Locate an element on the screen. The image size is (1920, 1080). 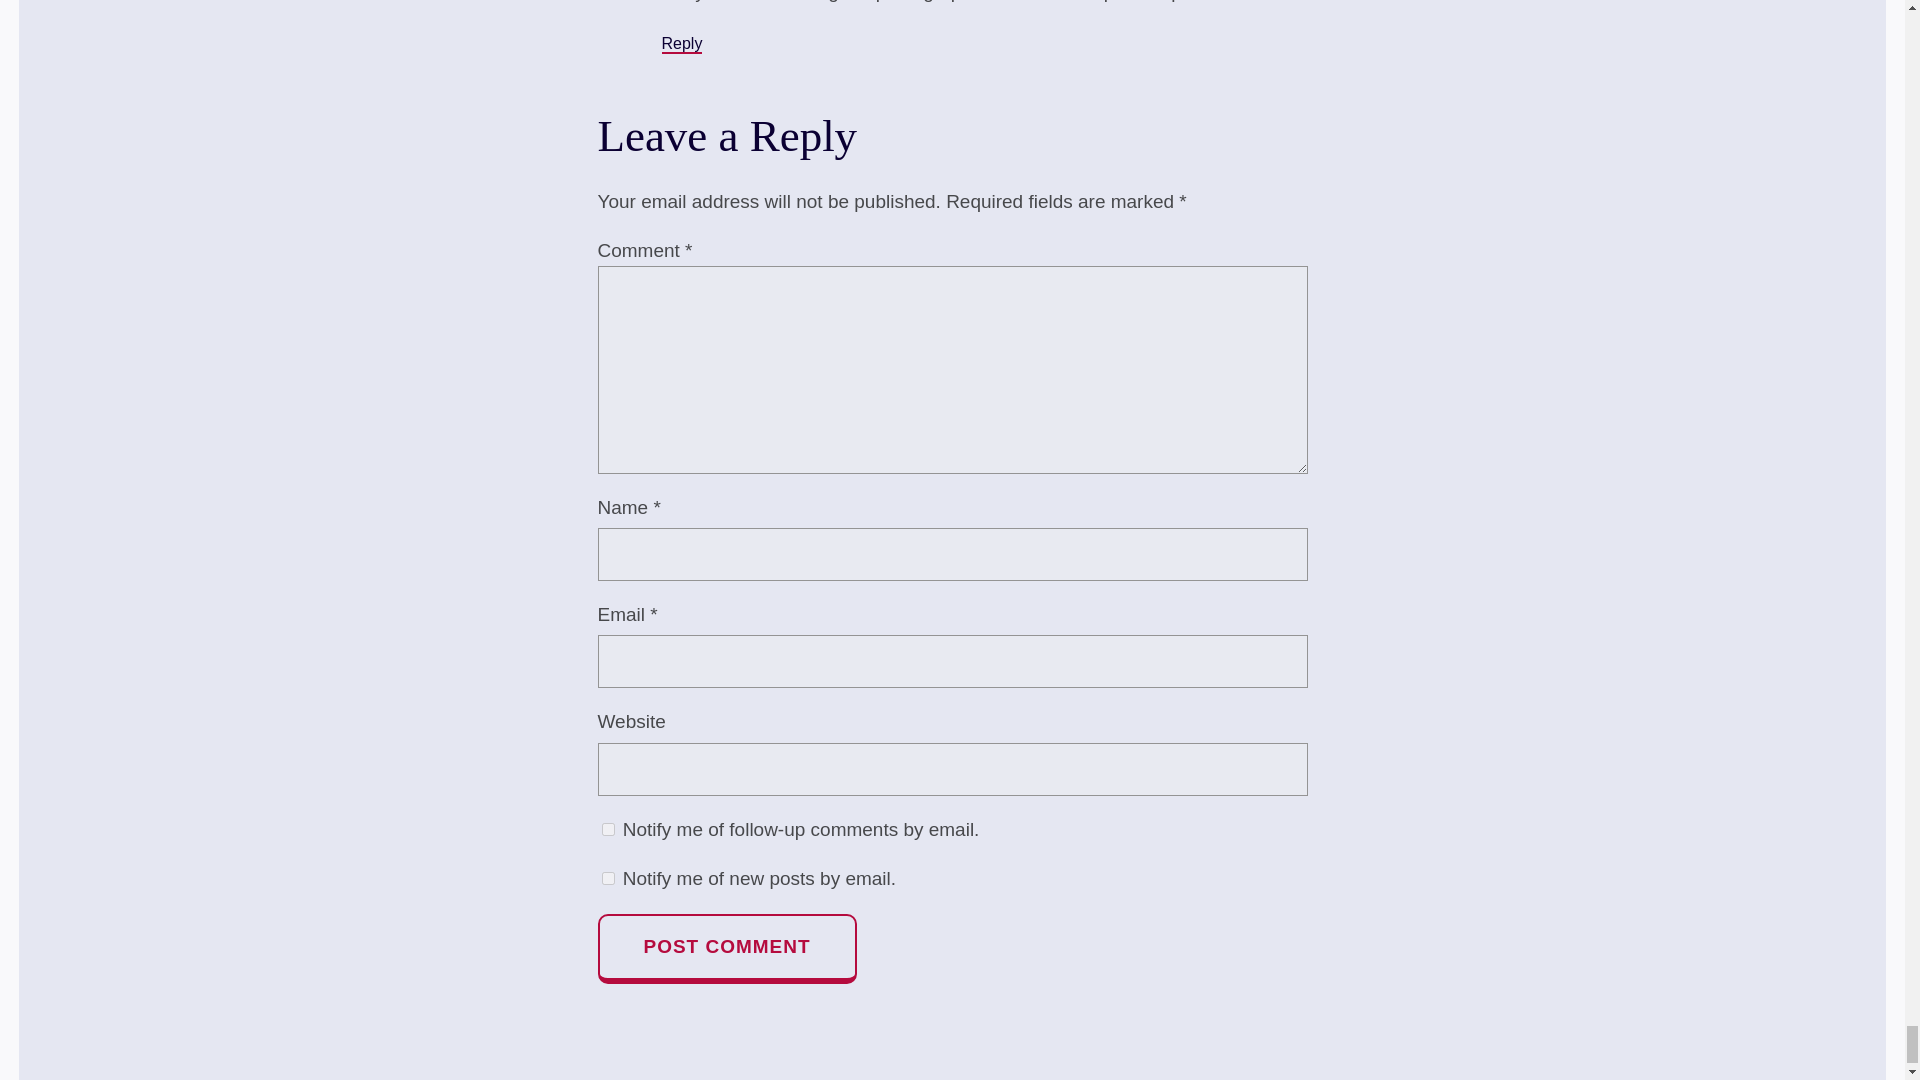
subscribe is located at coordinates (608, 828).